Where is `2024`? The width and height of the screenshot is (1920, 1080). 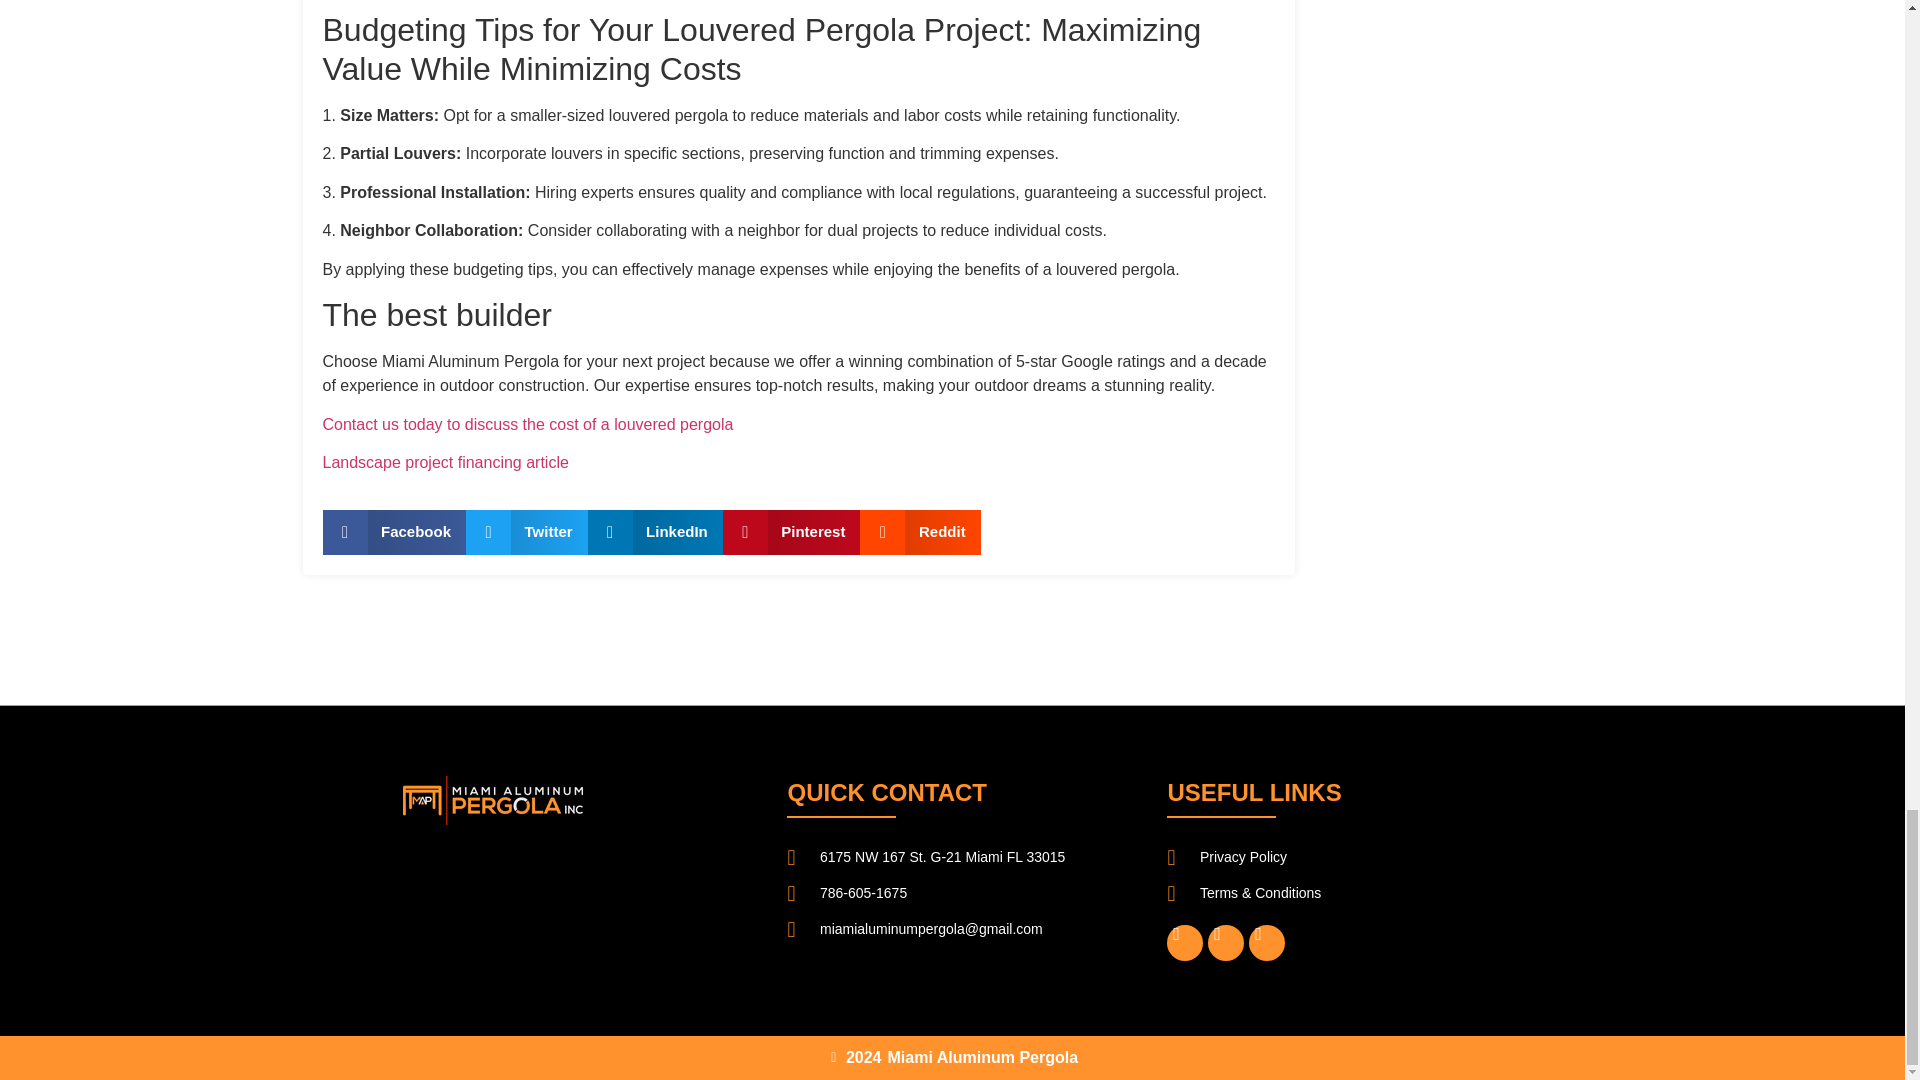
2024 is located at coordinates (854, 1058).